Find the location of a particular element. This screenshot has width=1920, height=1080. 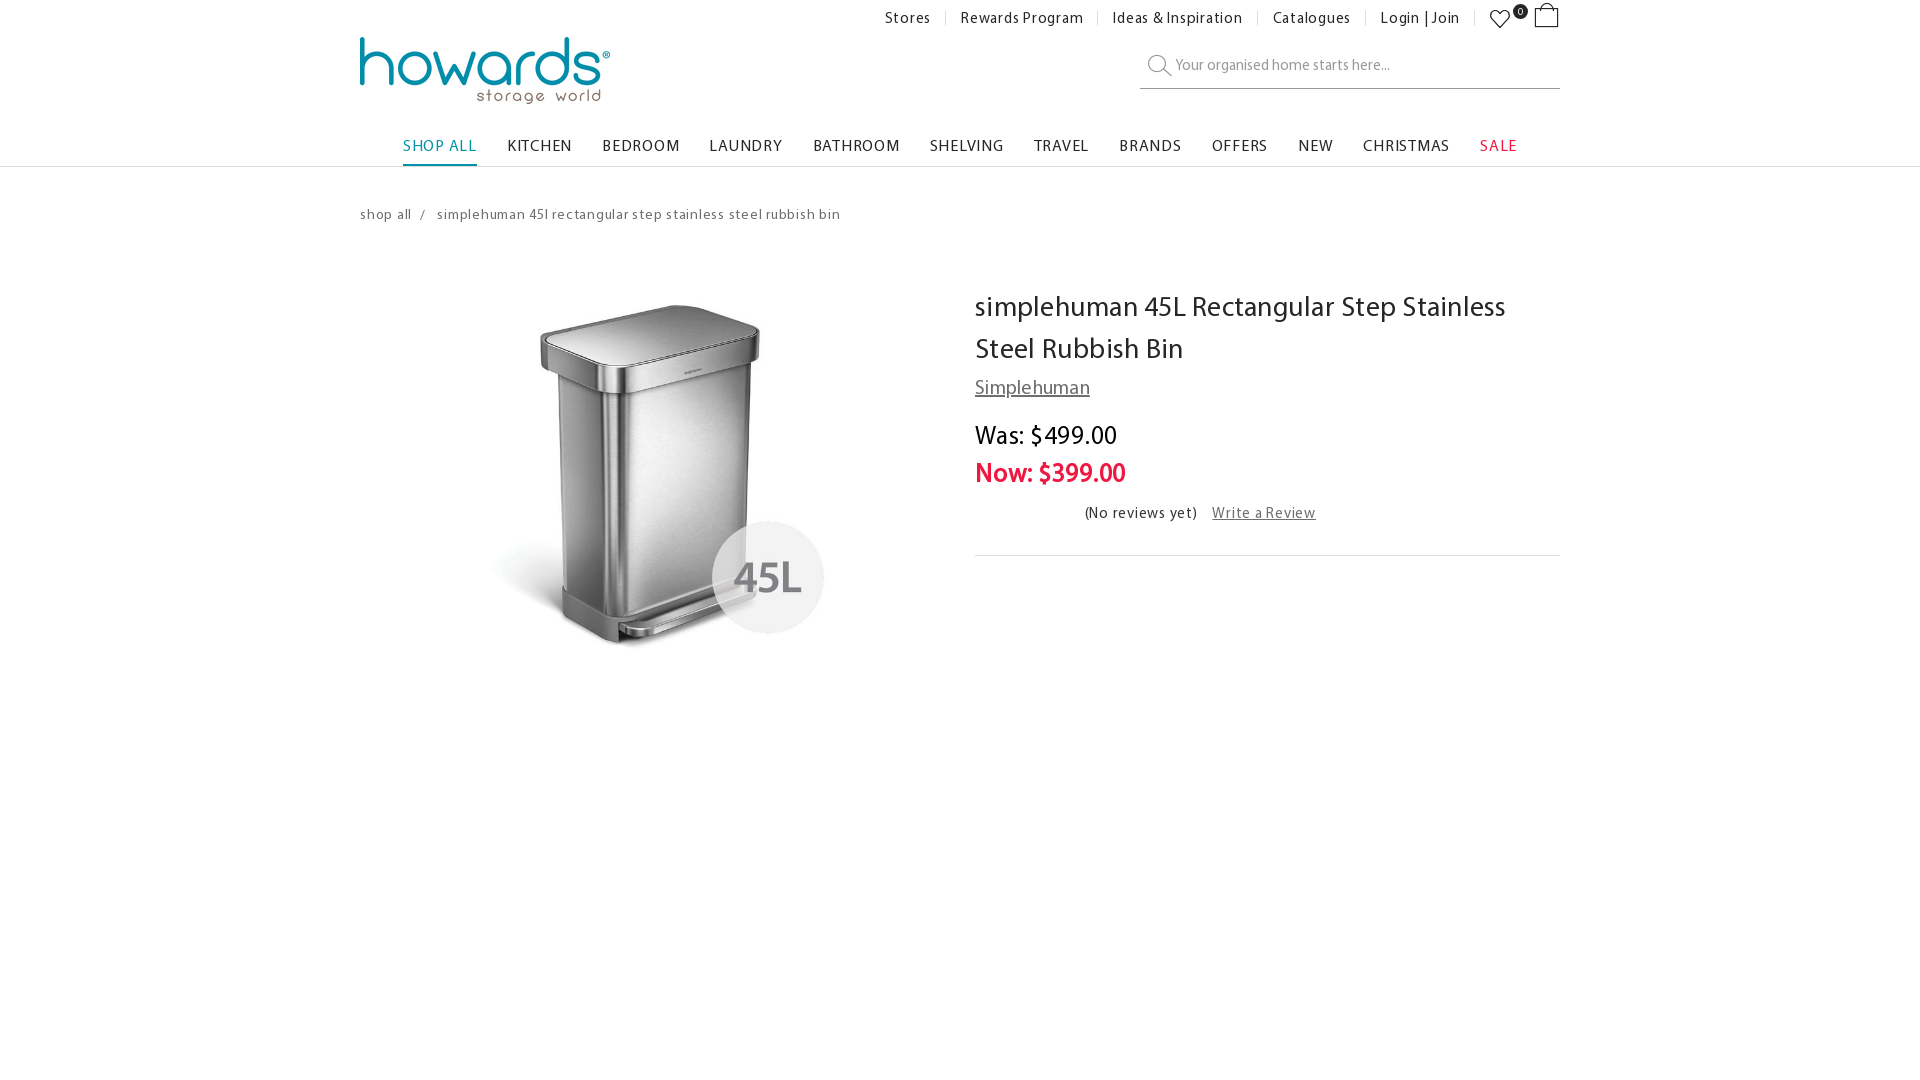

OFFERS is located at coordinates (1240, 141).